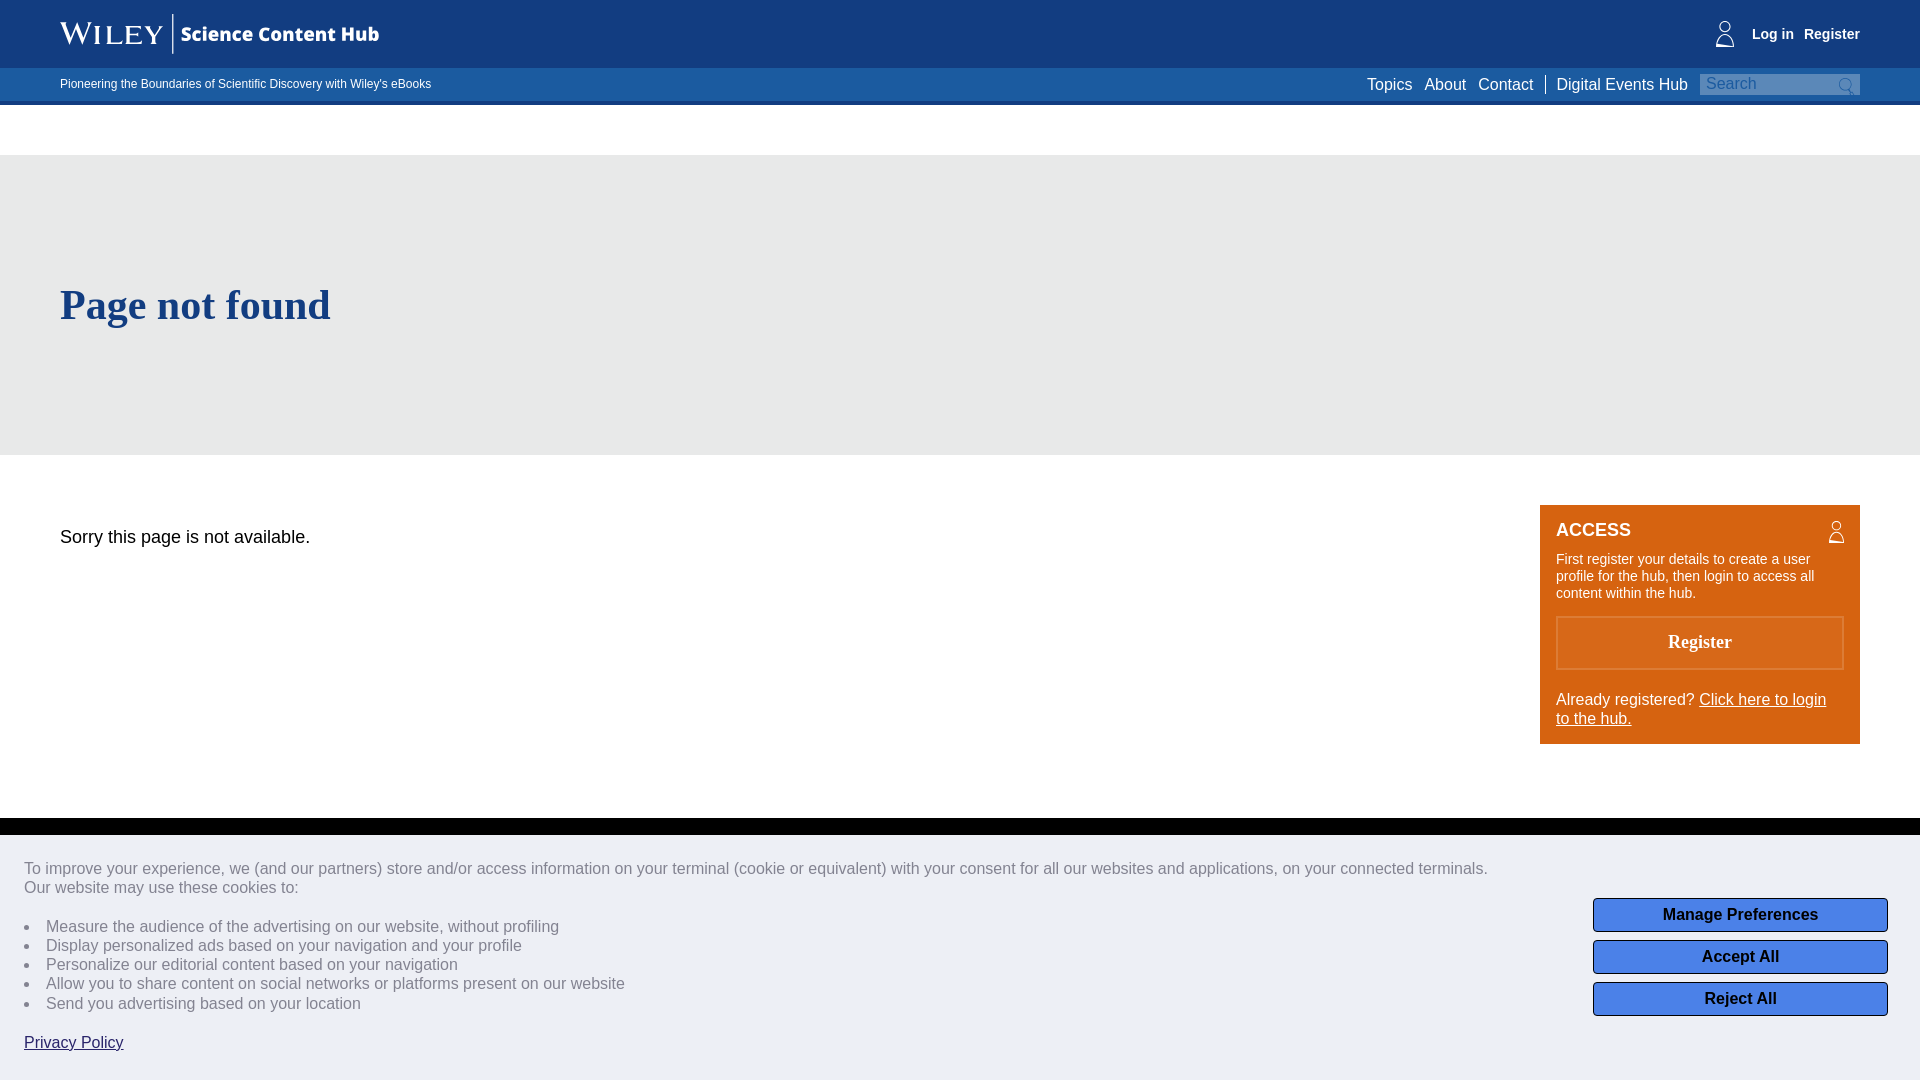 This screenshot has width=1920, height=1080. Describe the element at coordinates (1772, 34) in the screenshot. I see `Log in` at that location.